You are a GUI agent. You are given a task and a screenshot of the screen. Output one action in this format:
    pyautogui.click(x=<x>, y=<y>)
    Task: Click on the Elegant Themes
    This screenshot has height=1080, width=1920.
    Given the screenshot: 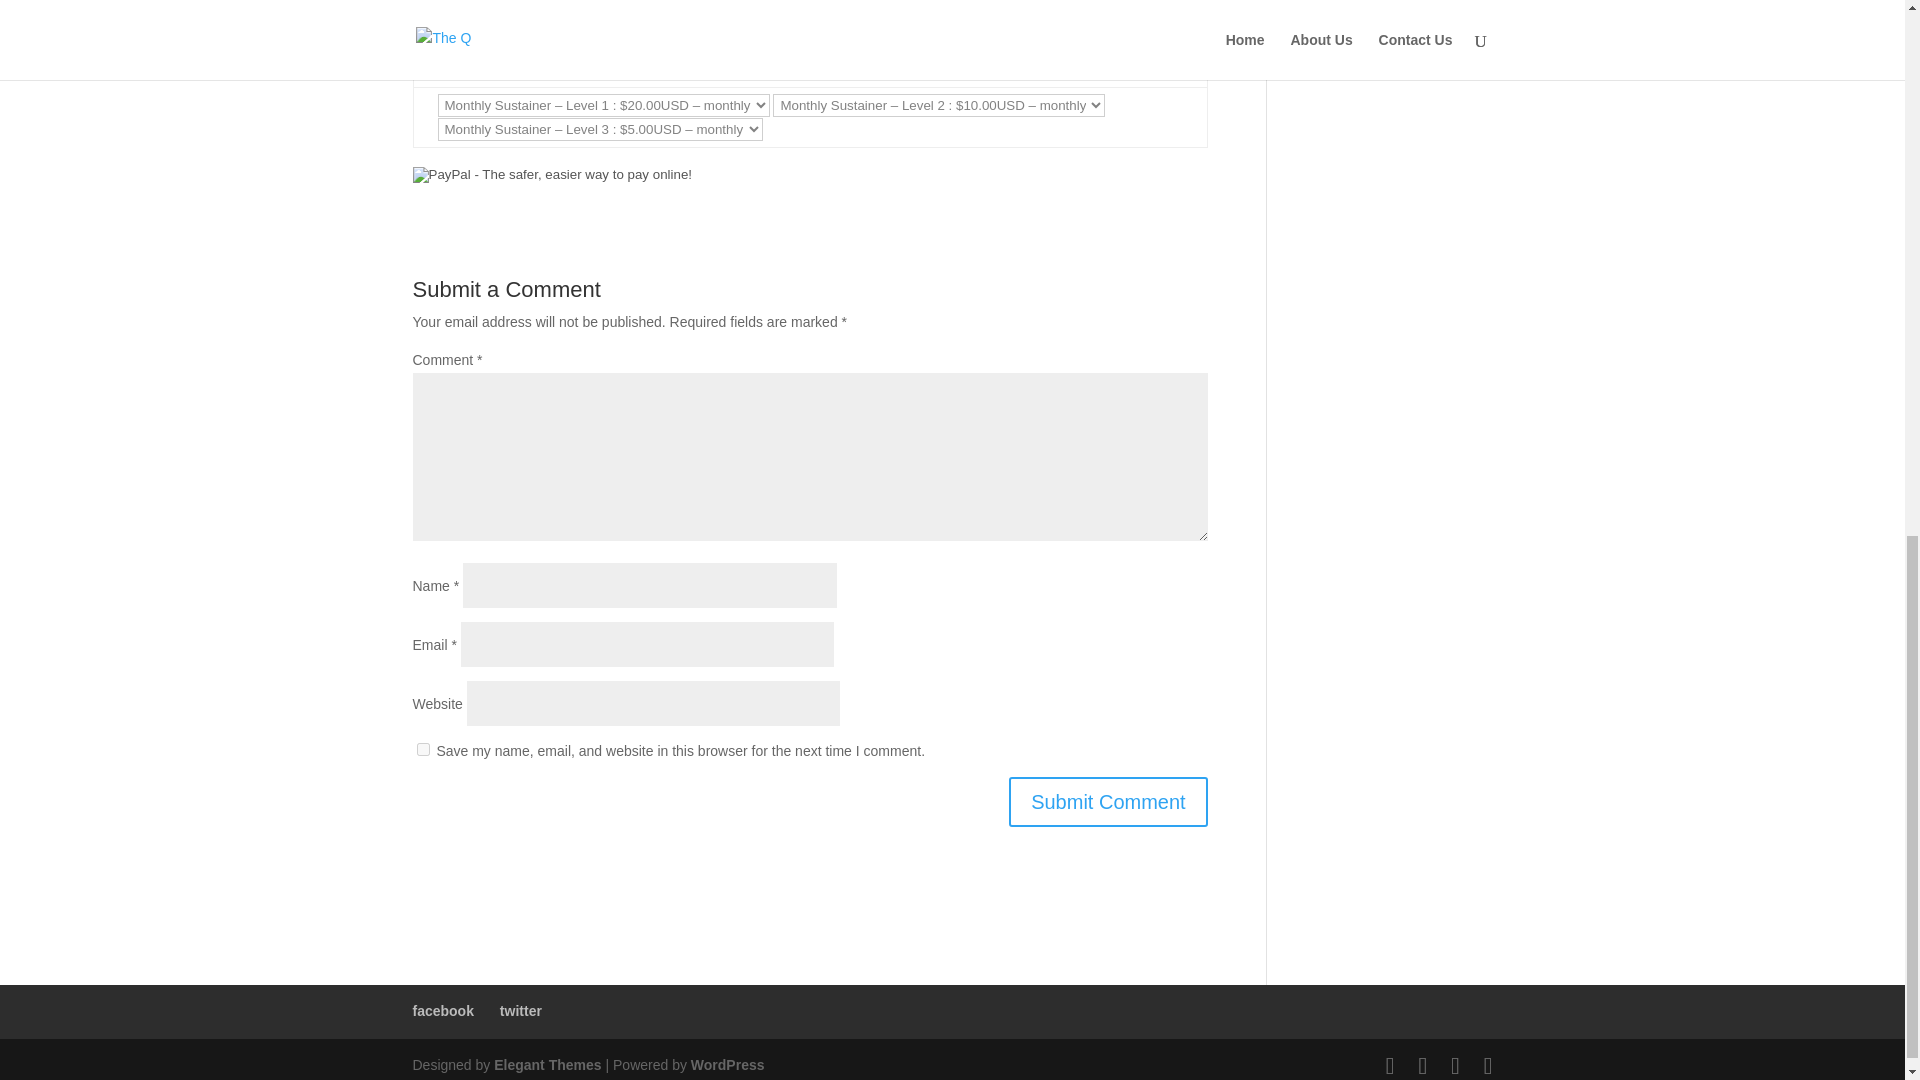 What is the action you would take?
    pyautogui.click(x=546, y=1065)
    